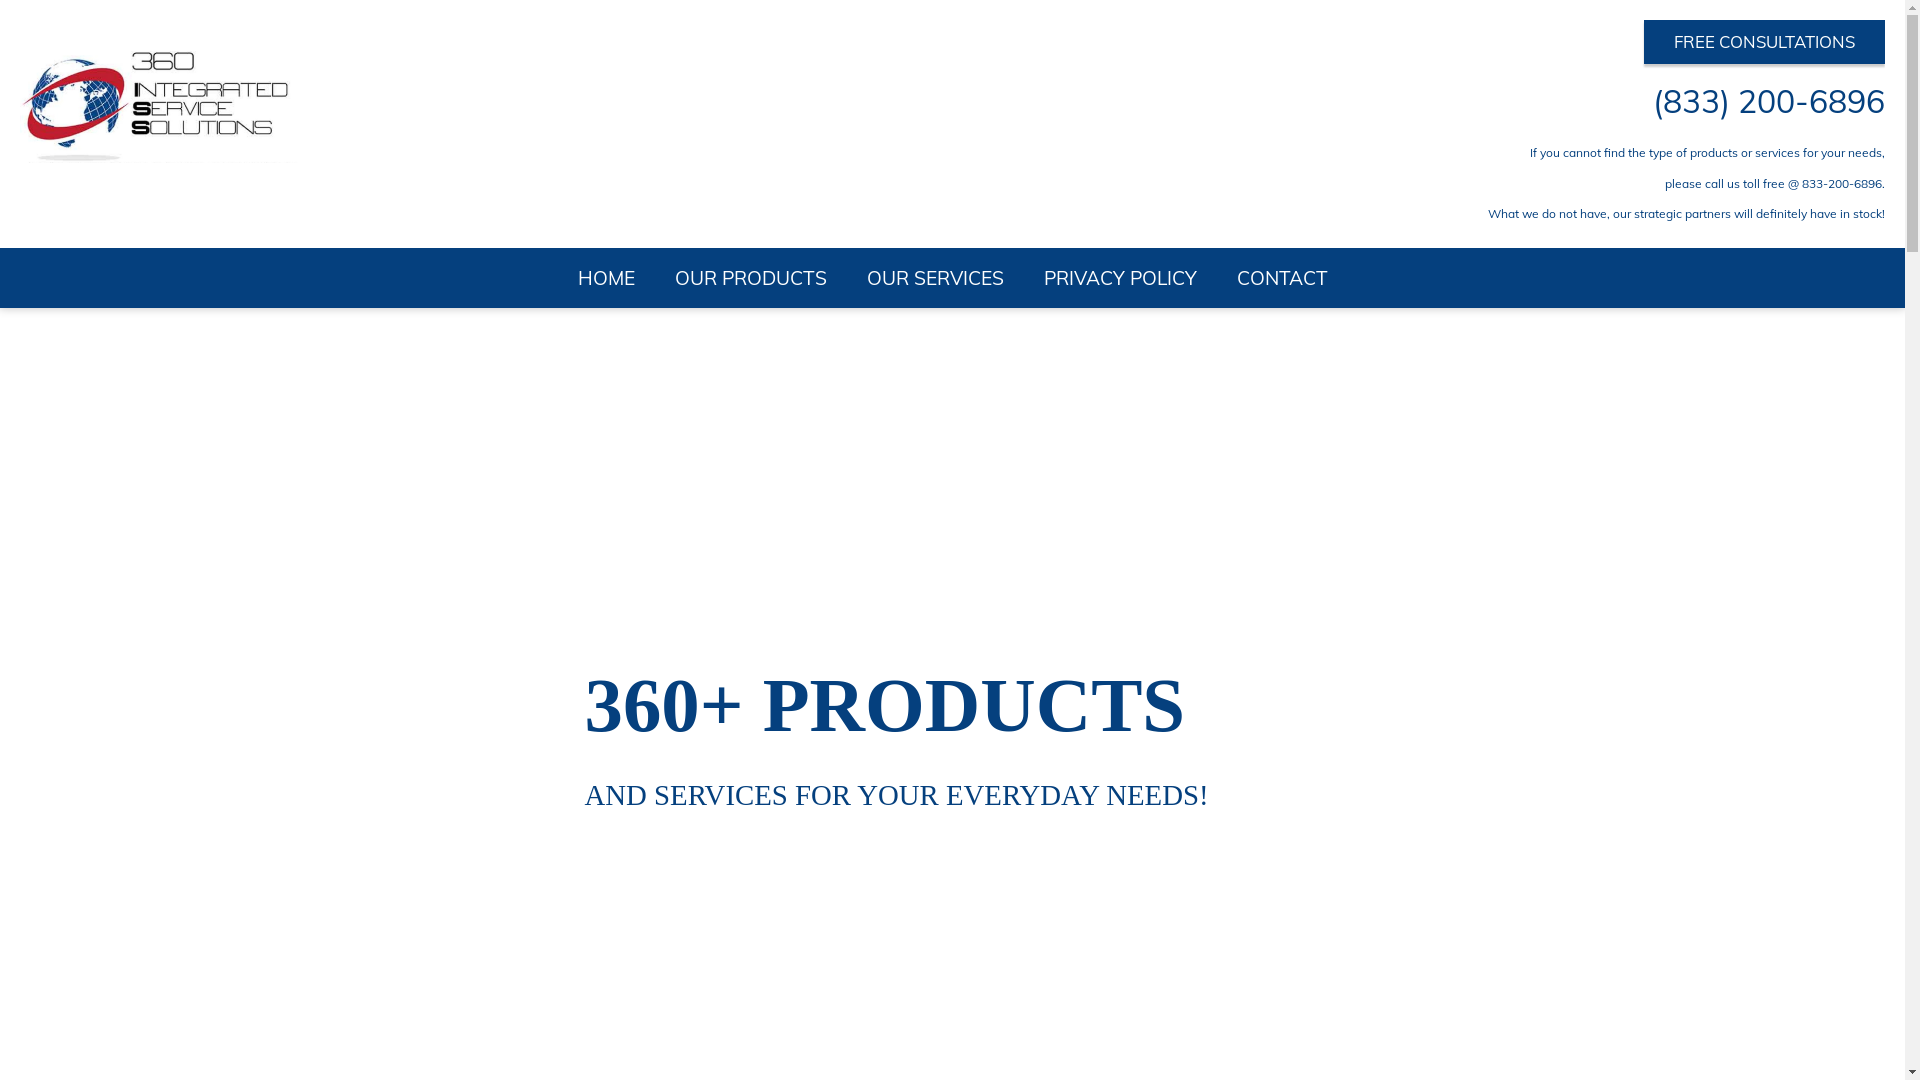 This screenshot has height=1080, width=1920. What do you see at coordinates (53, 45) in the screenshot?
I see `Free Consultations` at bounding box center [53, 45].